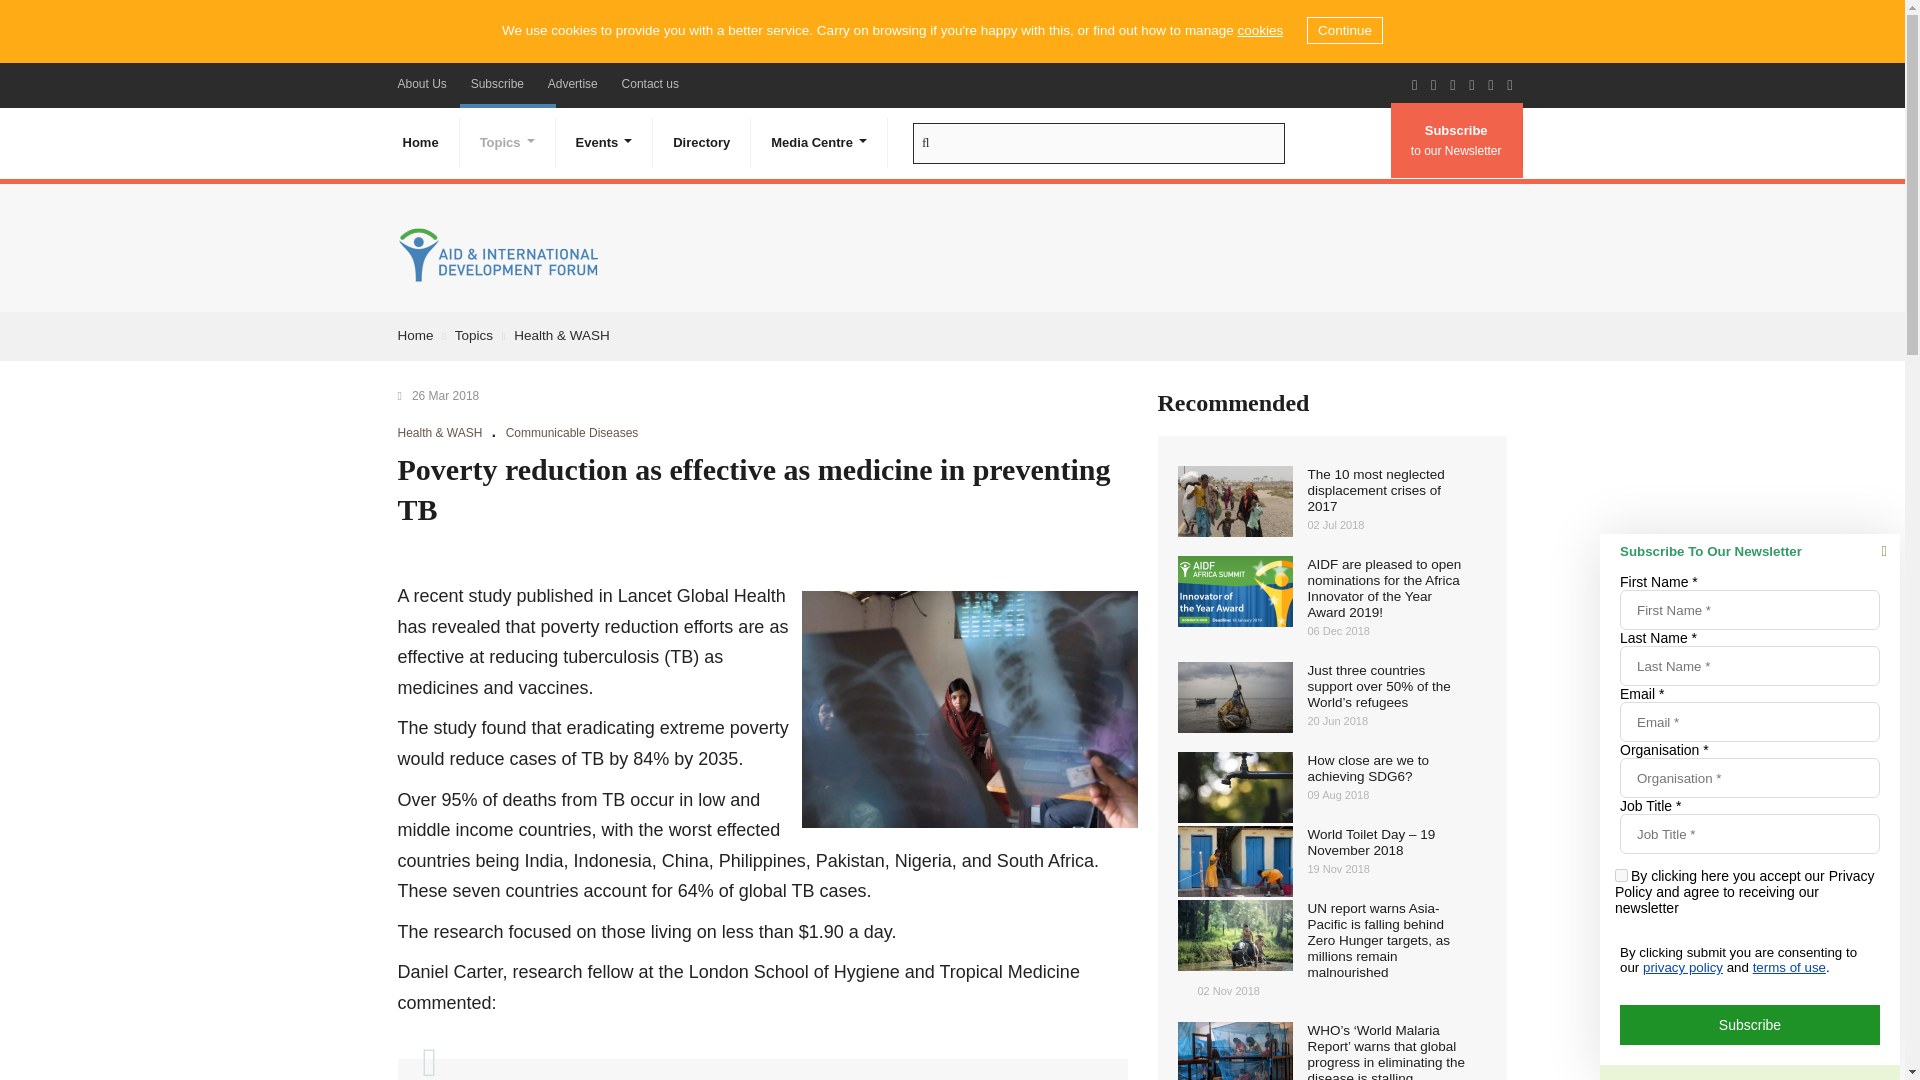 Image resolution: width=1920 pixels, height=1080 pixels. What do you see at coordinates (1470, 84) in the screenshot?
I see `Youtube` at bounding box center [1470, 84].